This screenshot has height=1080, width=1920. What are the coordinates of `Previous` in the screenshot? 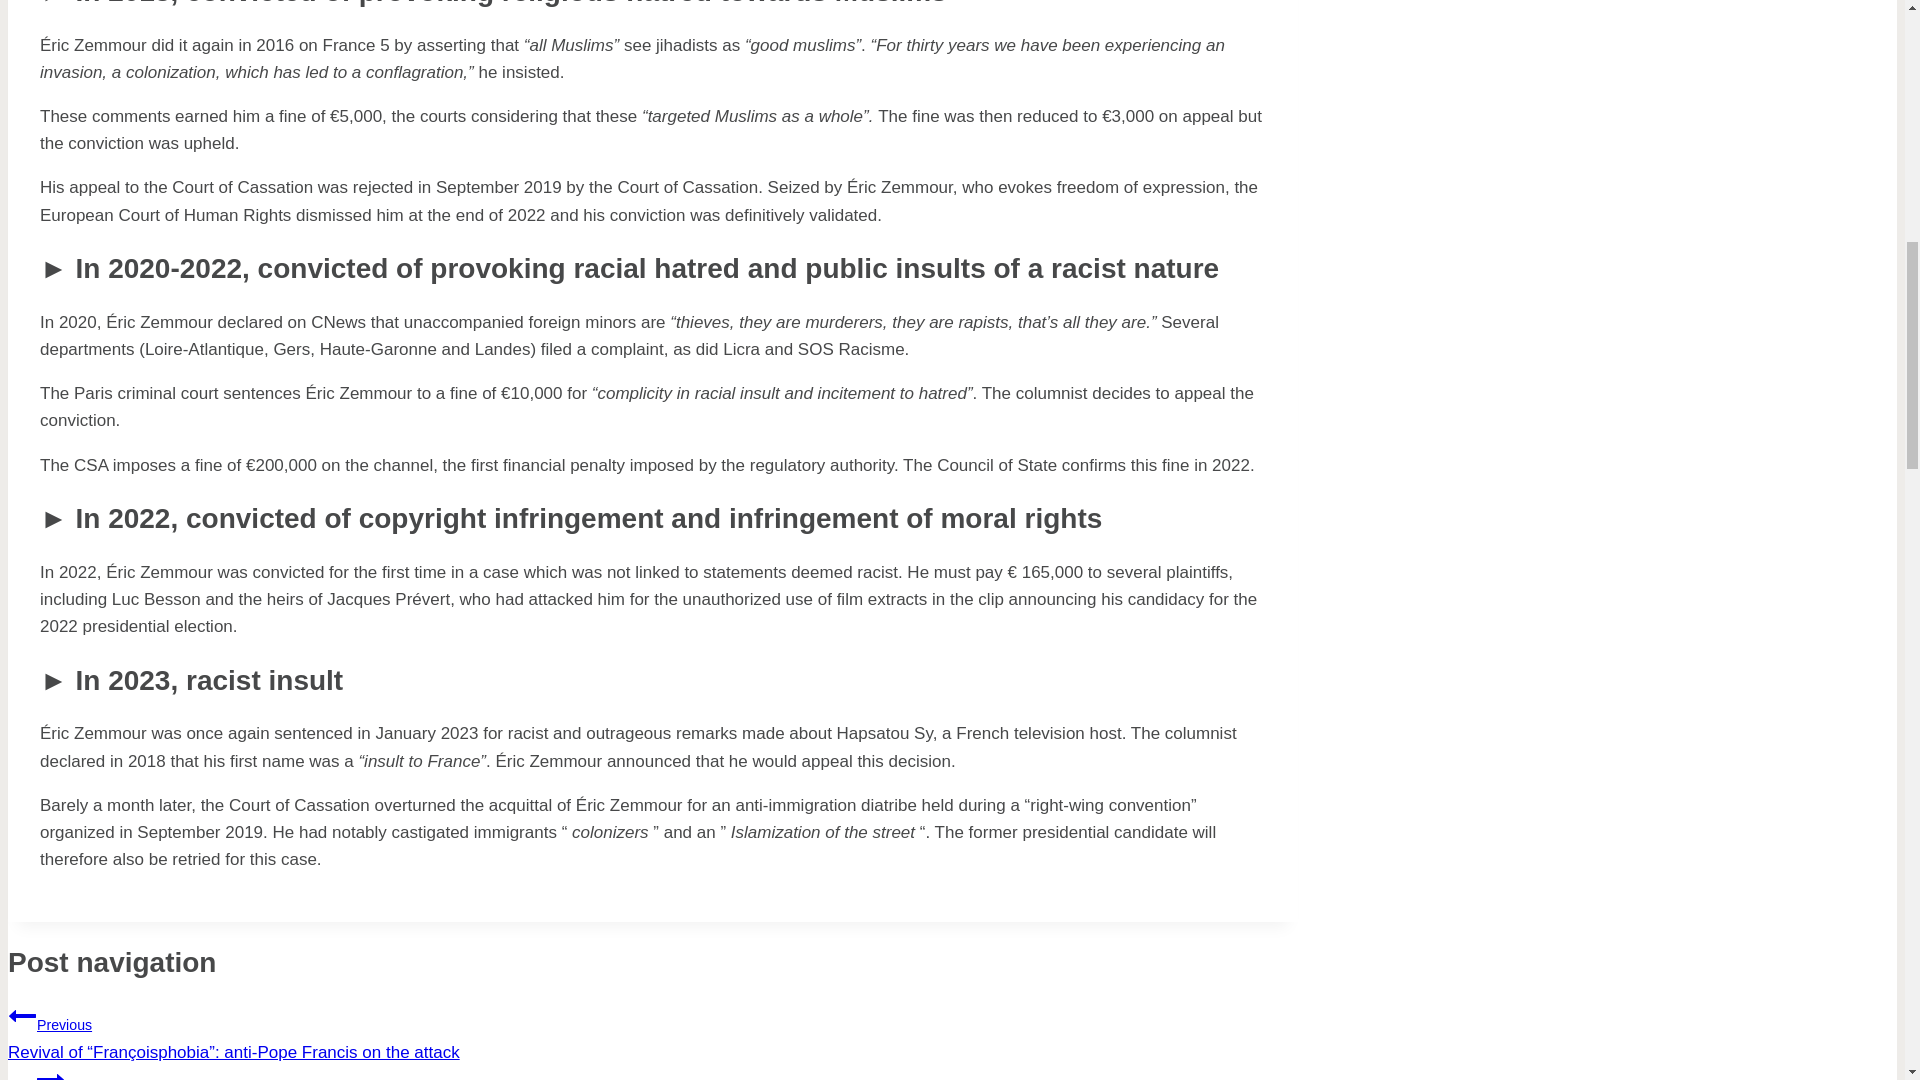 It's located at (22, 1016).